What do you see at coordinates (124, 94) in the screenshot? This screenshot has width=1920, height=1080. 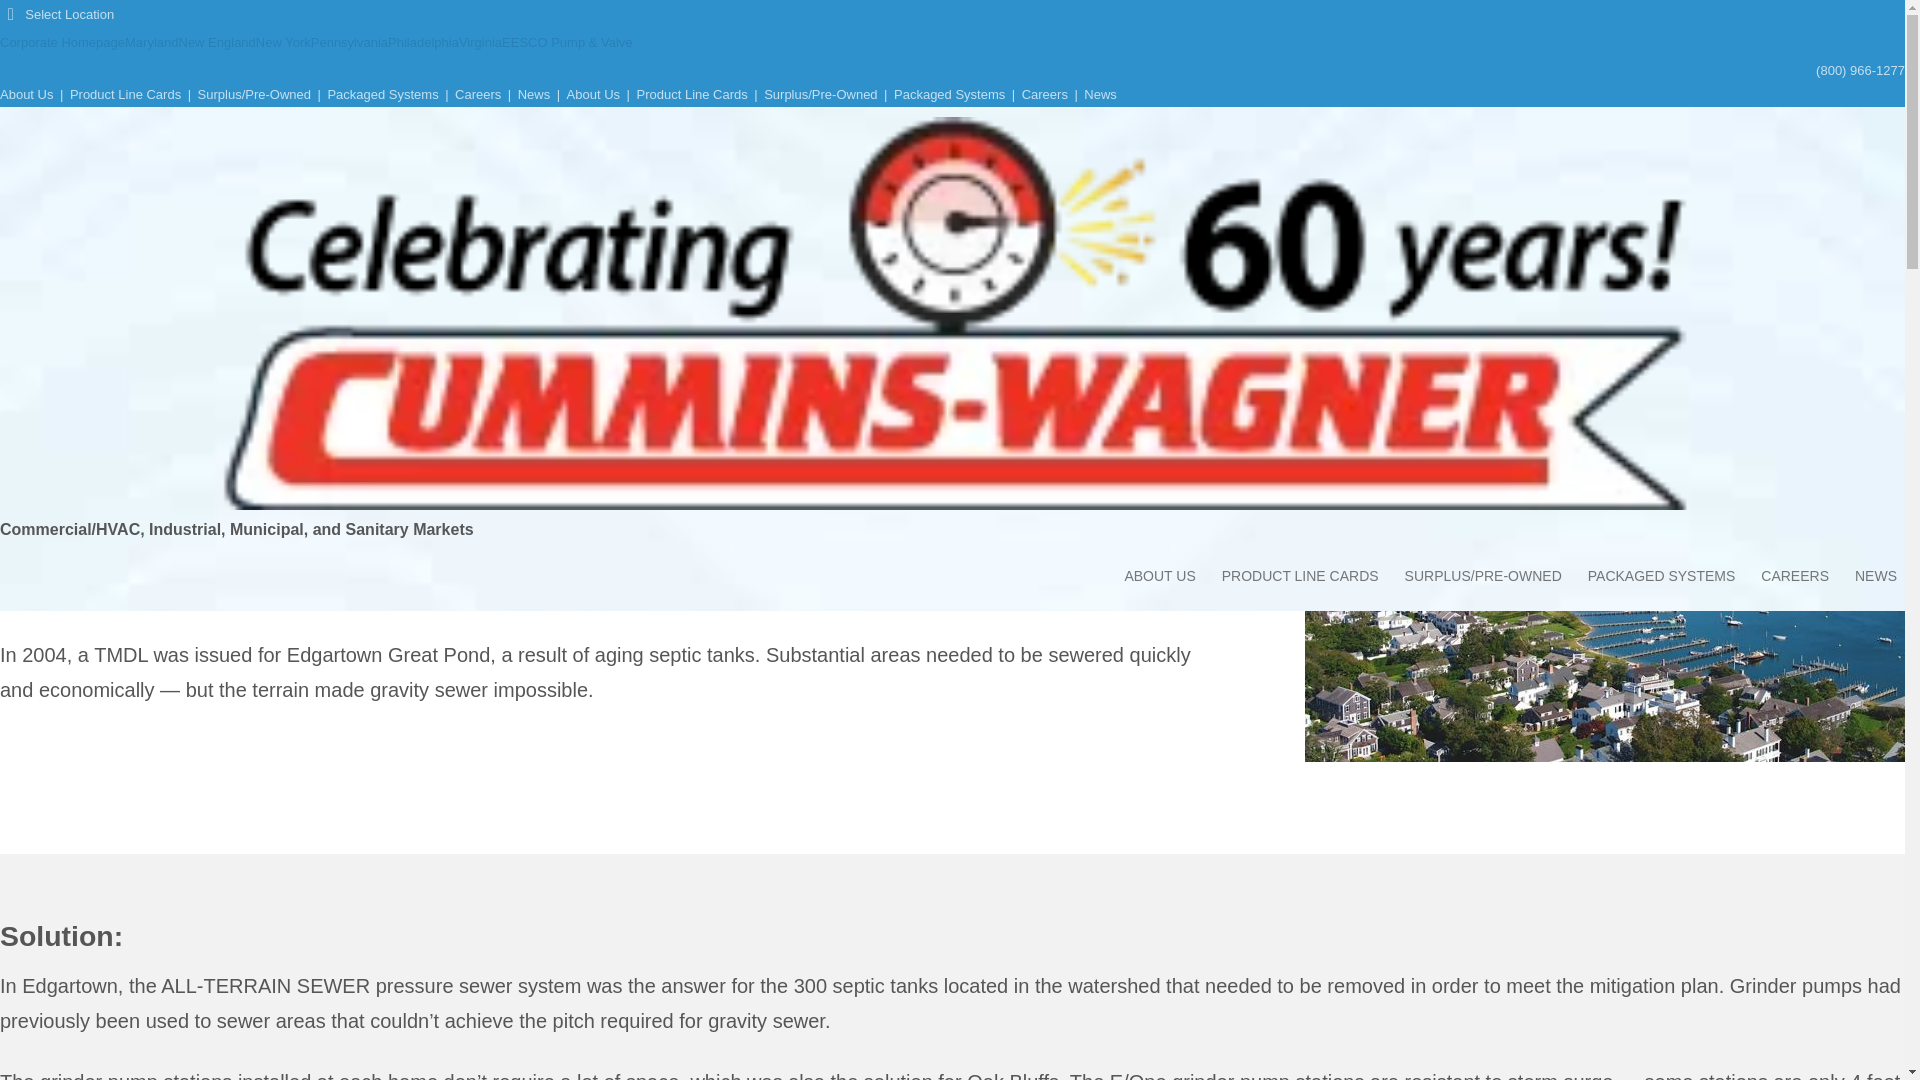 I see `Product Line Cards` at bounding box center [124, 94].